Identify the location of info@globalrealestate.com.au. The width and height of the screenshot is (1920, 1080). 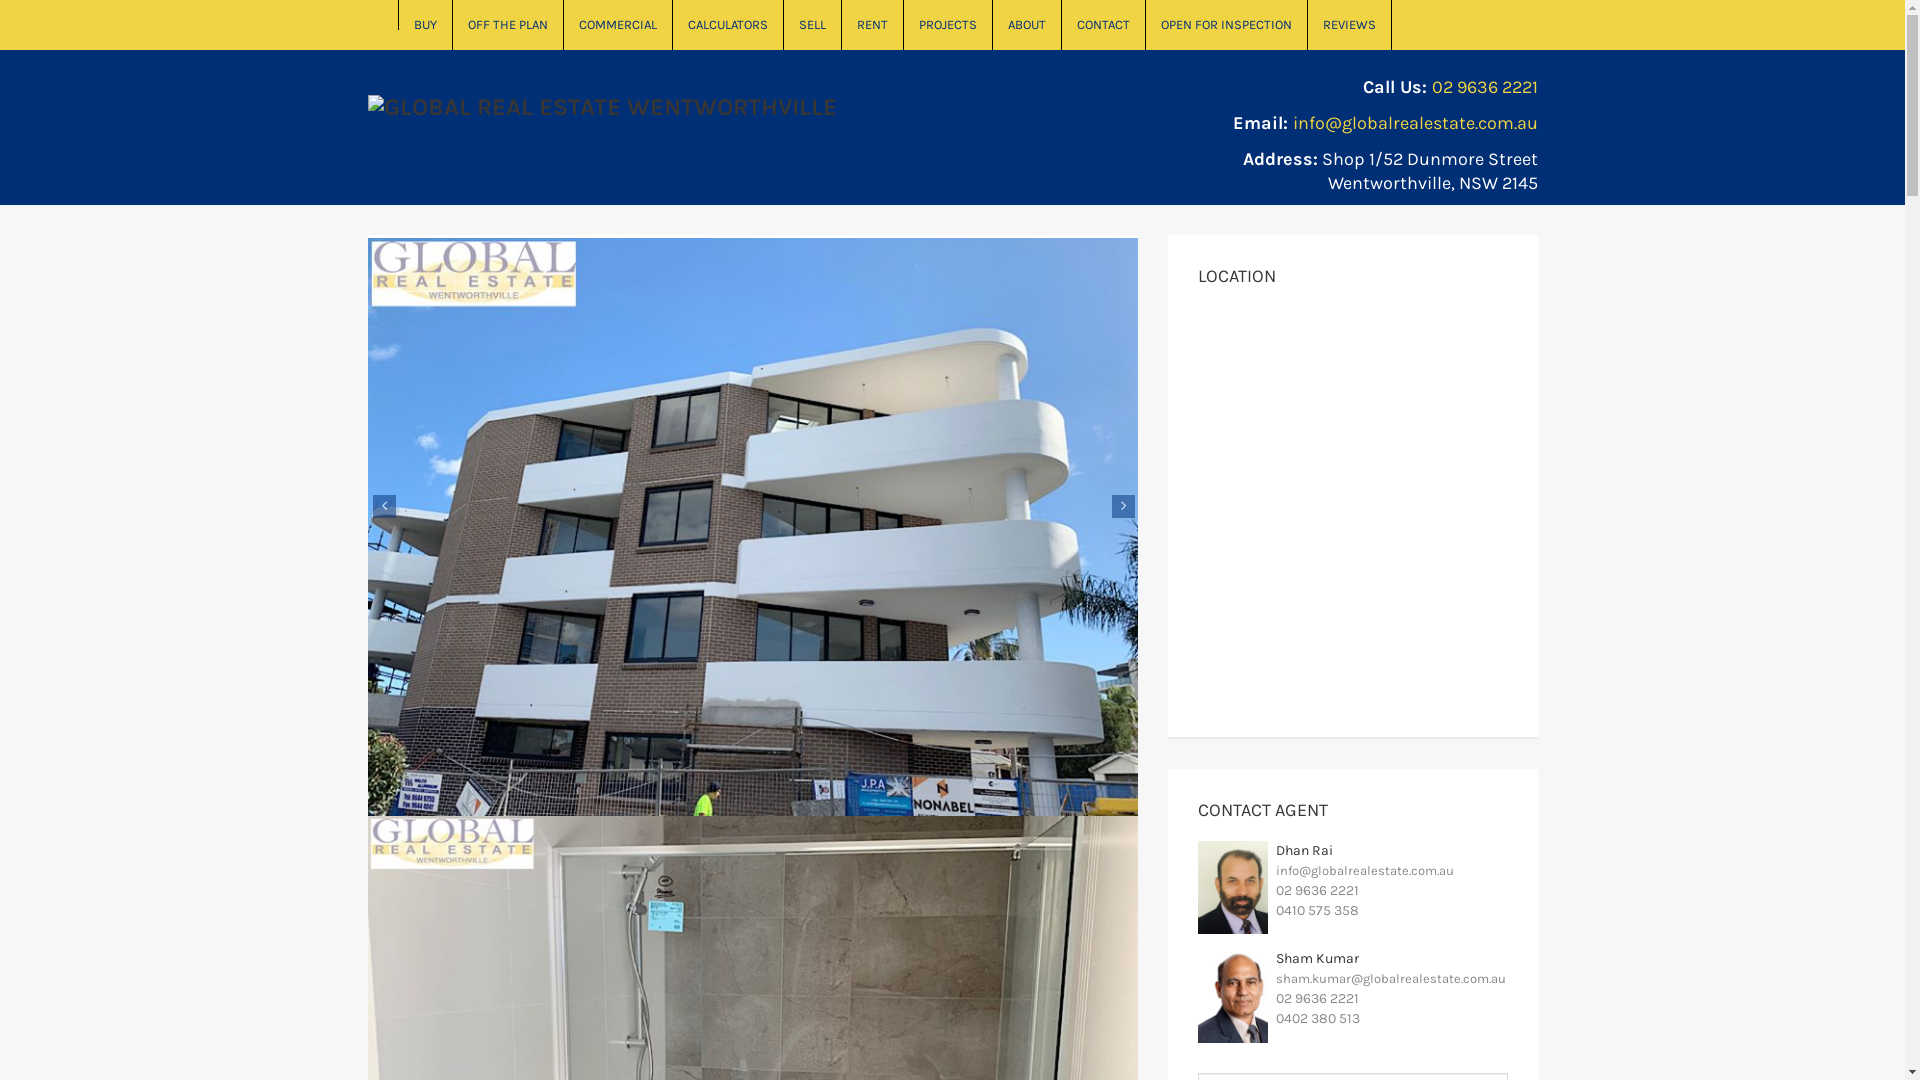
(1365, 870).